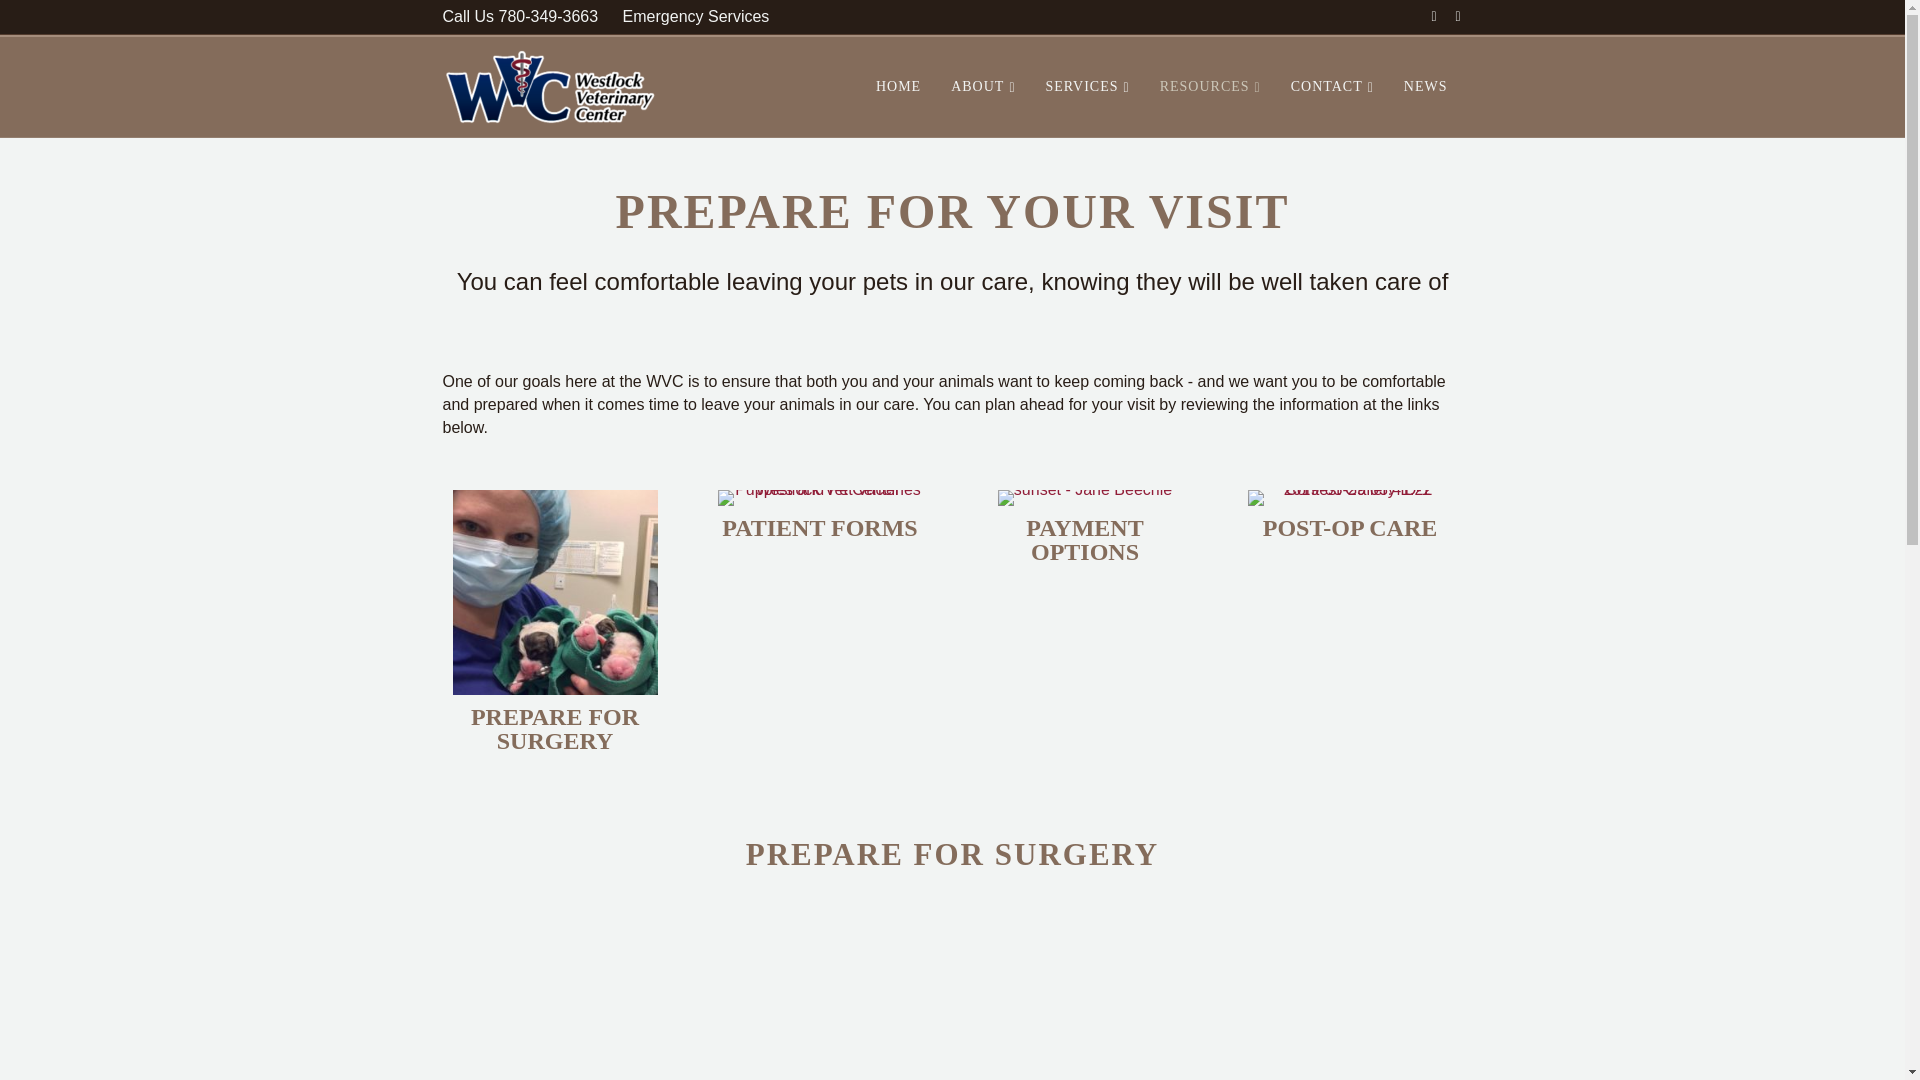 This screenshot has height=1080, width=1920. Describe the element at coordinates (820, 498) in the screenshot. I see `Pet Vaccines` at that location.